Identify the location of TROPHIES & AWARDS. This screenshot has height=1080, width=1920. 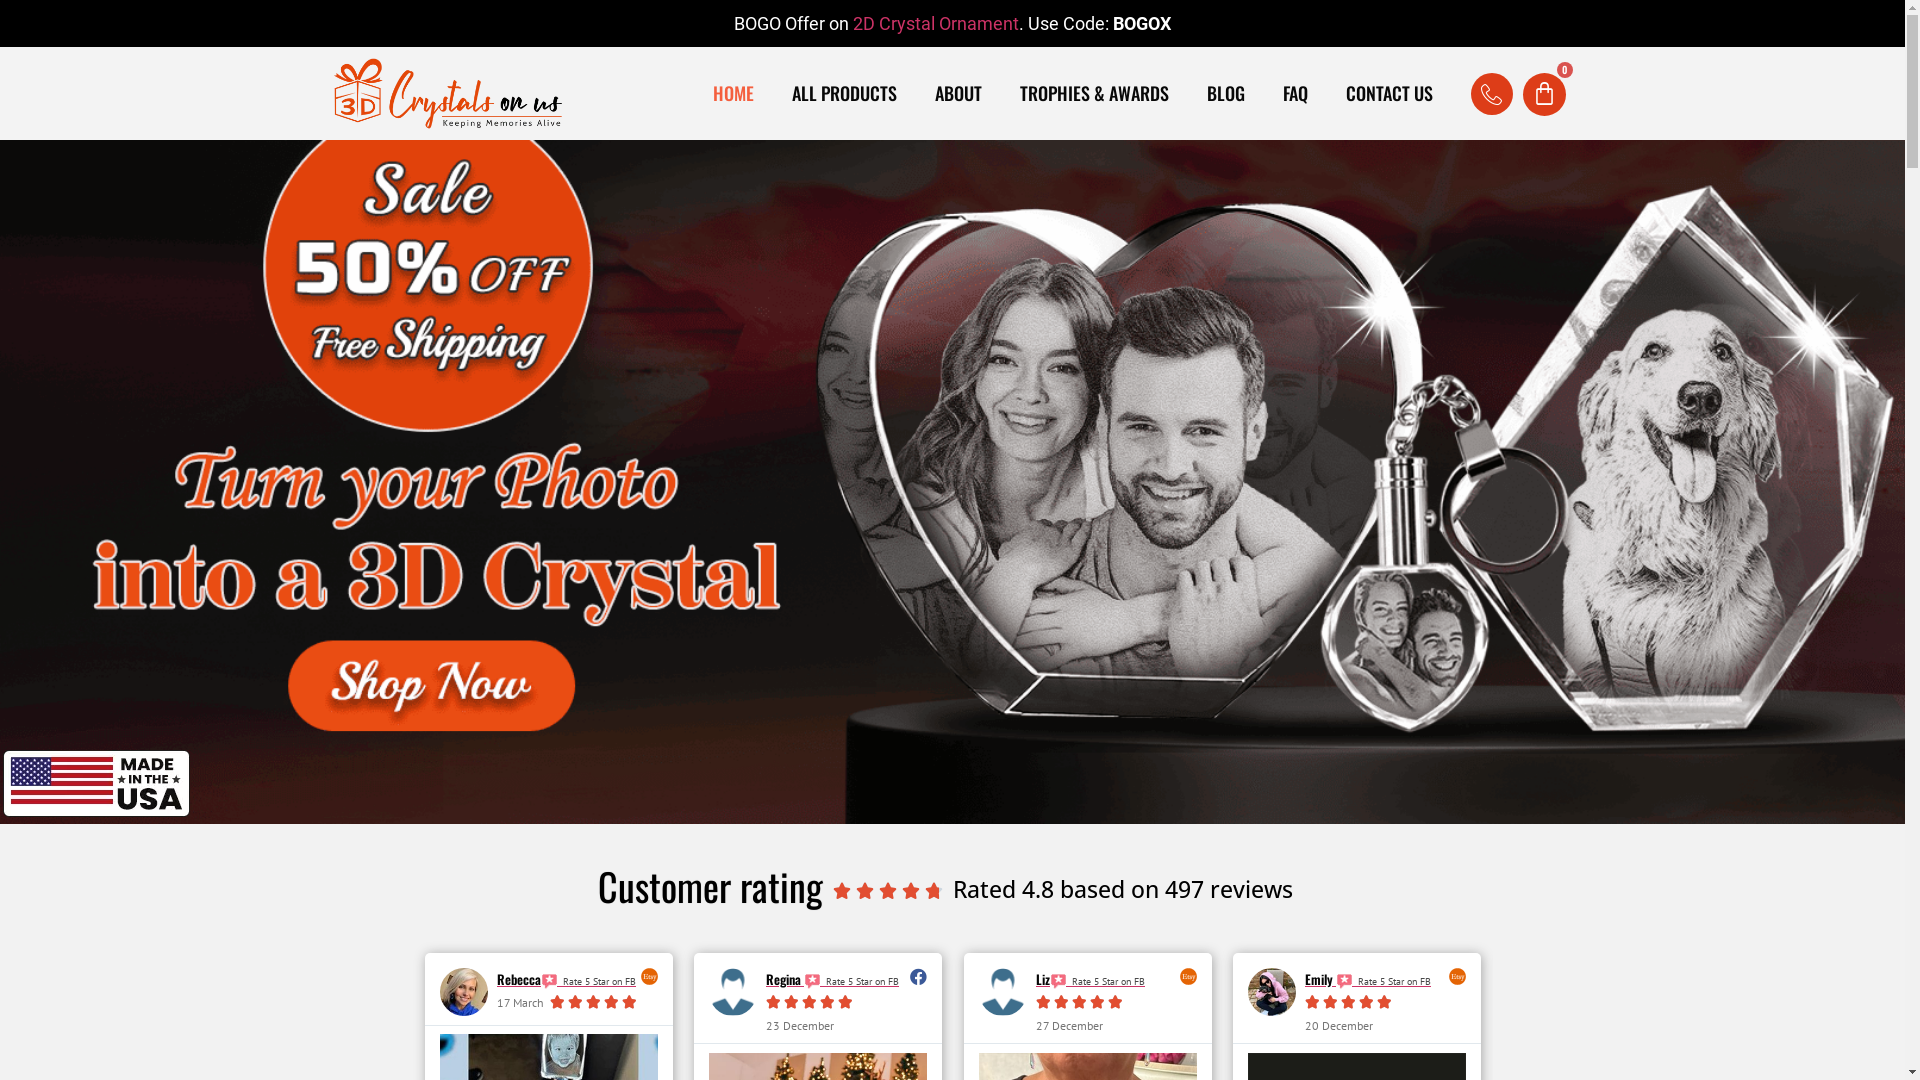
(1094, 93).